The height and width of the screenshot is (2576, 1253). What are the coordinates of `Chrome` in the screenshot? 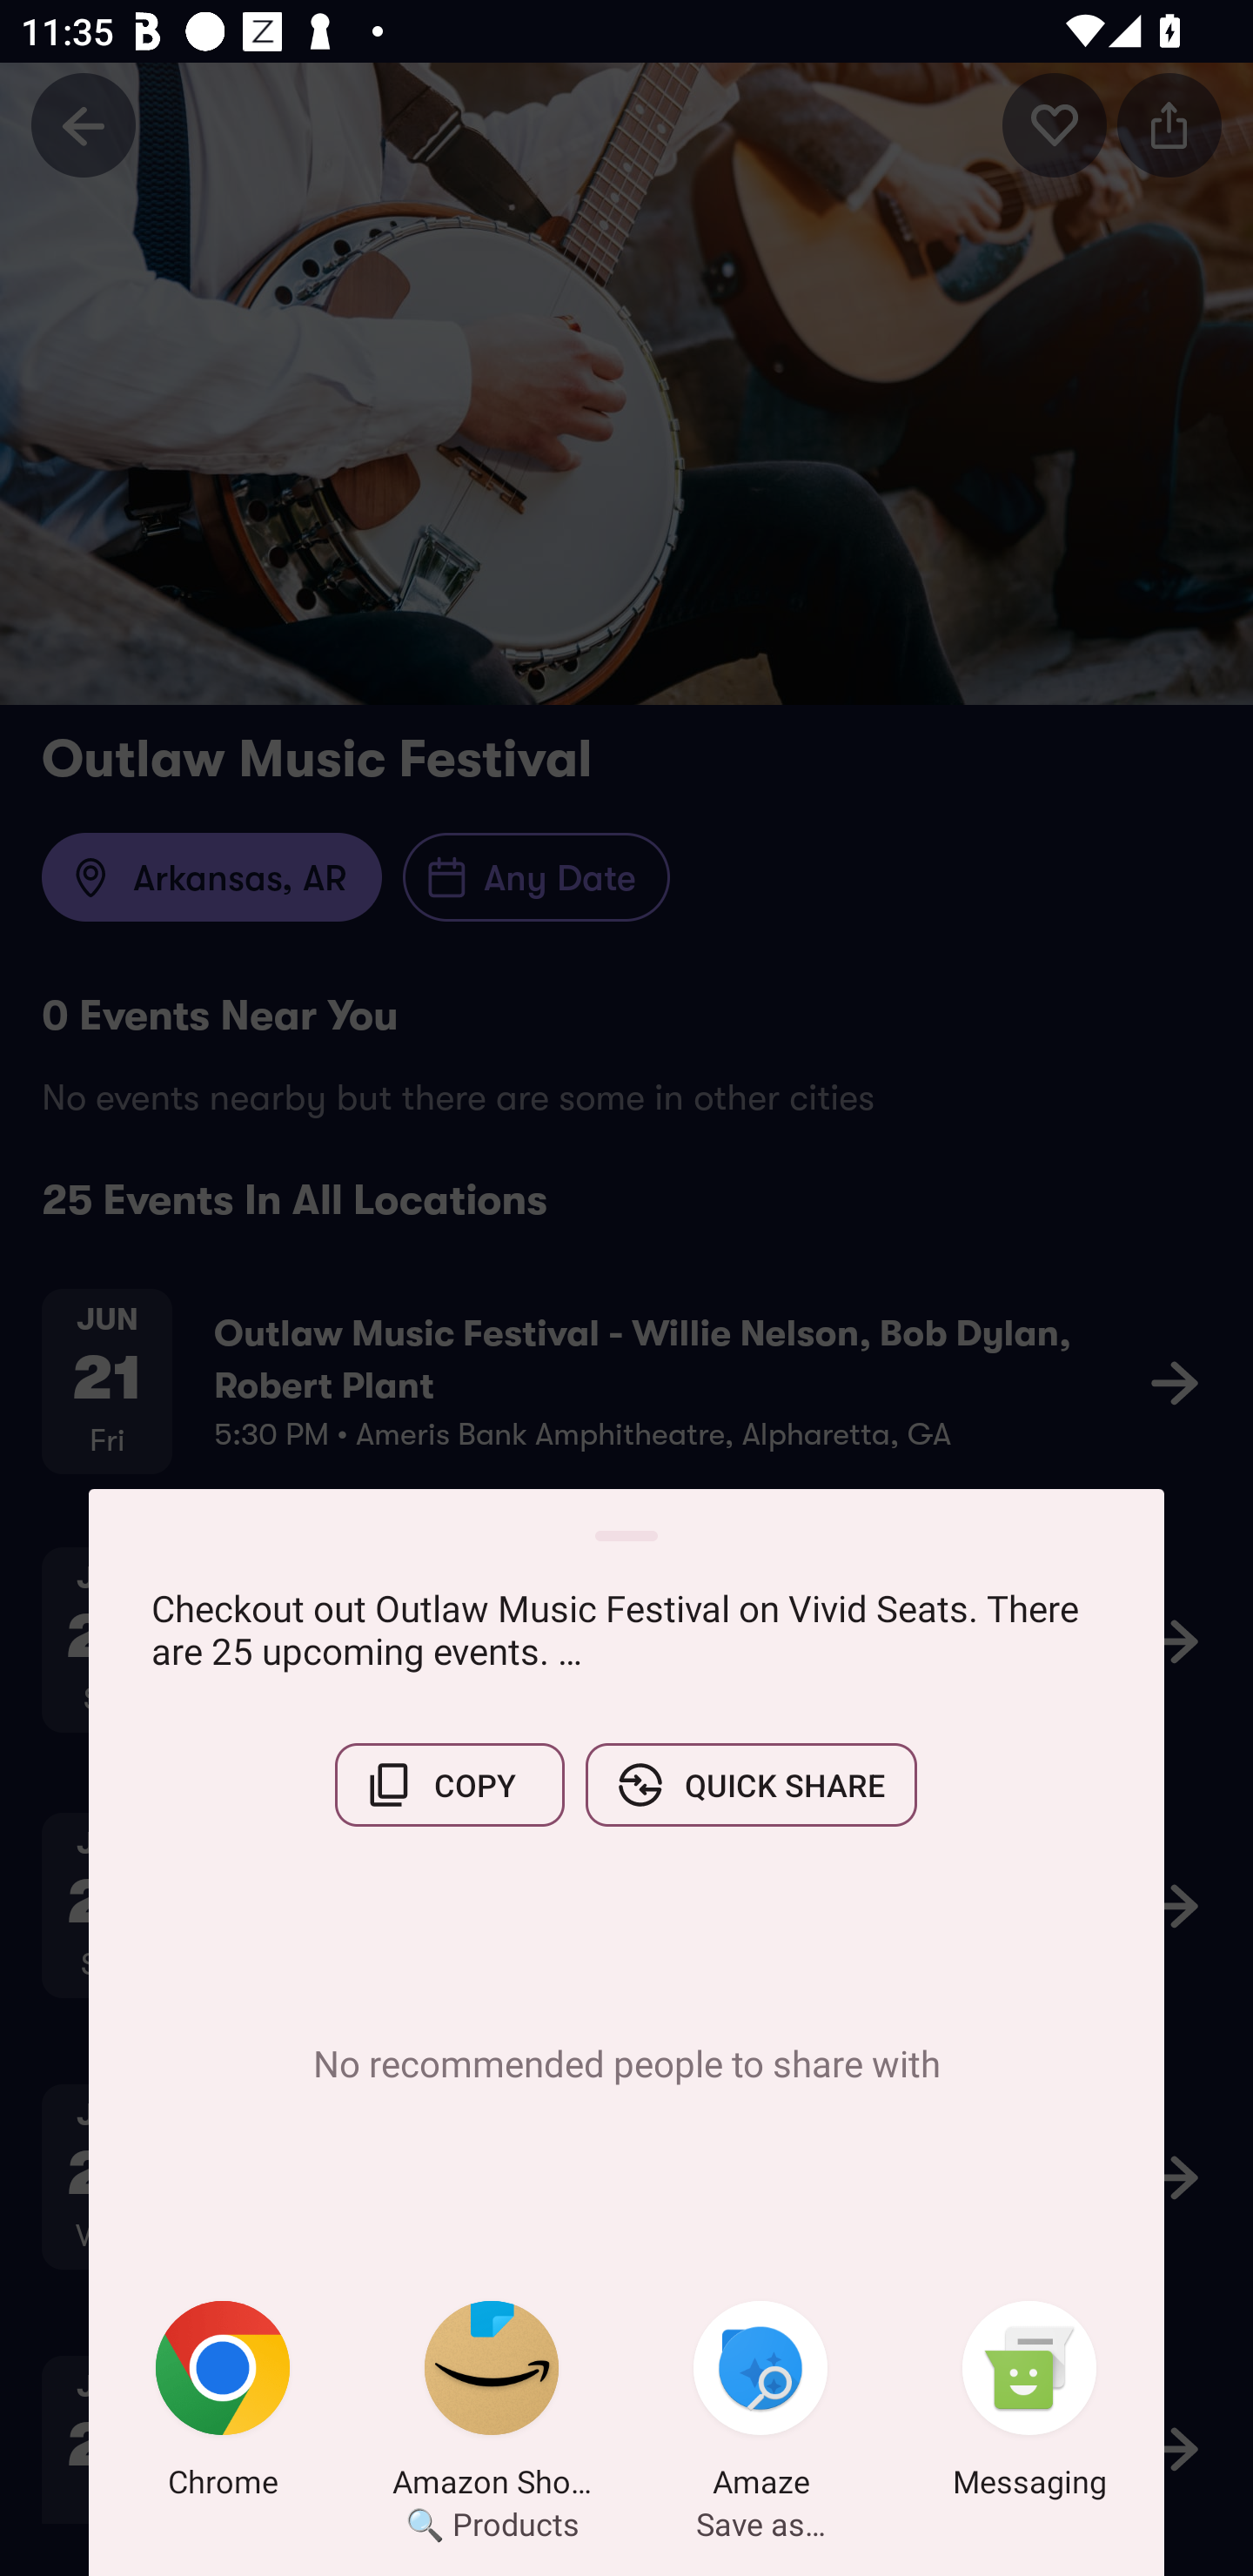 It's located at (223, 2405).